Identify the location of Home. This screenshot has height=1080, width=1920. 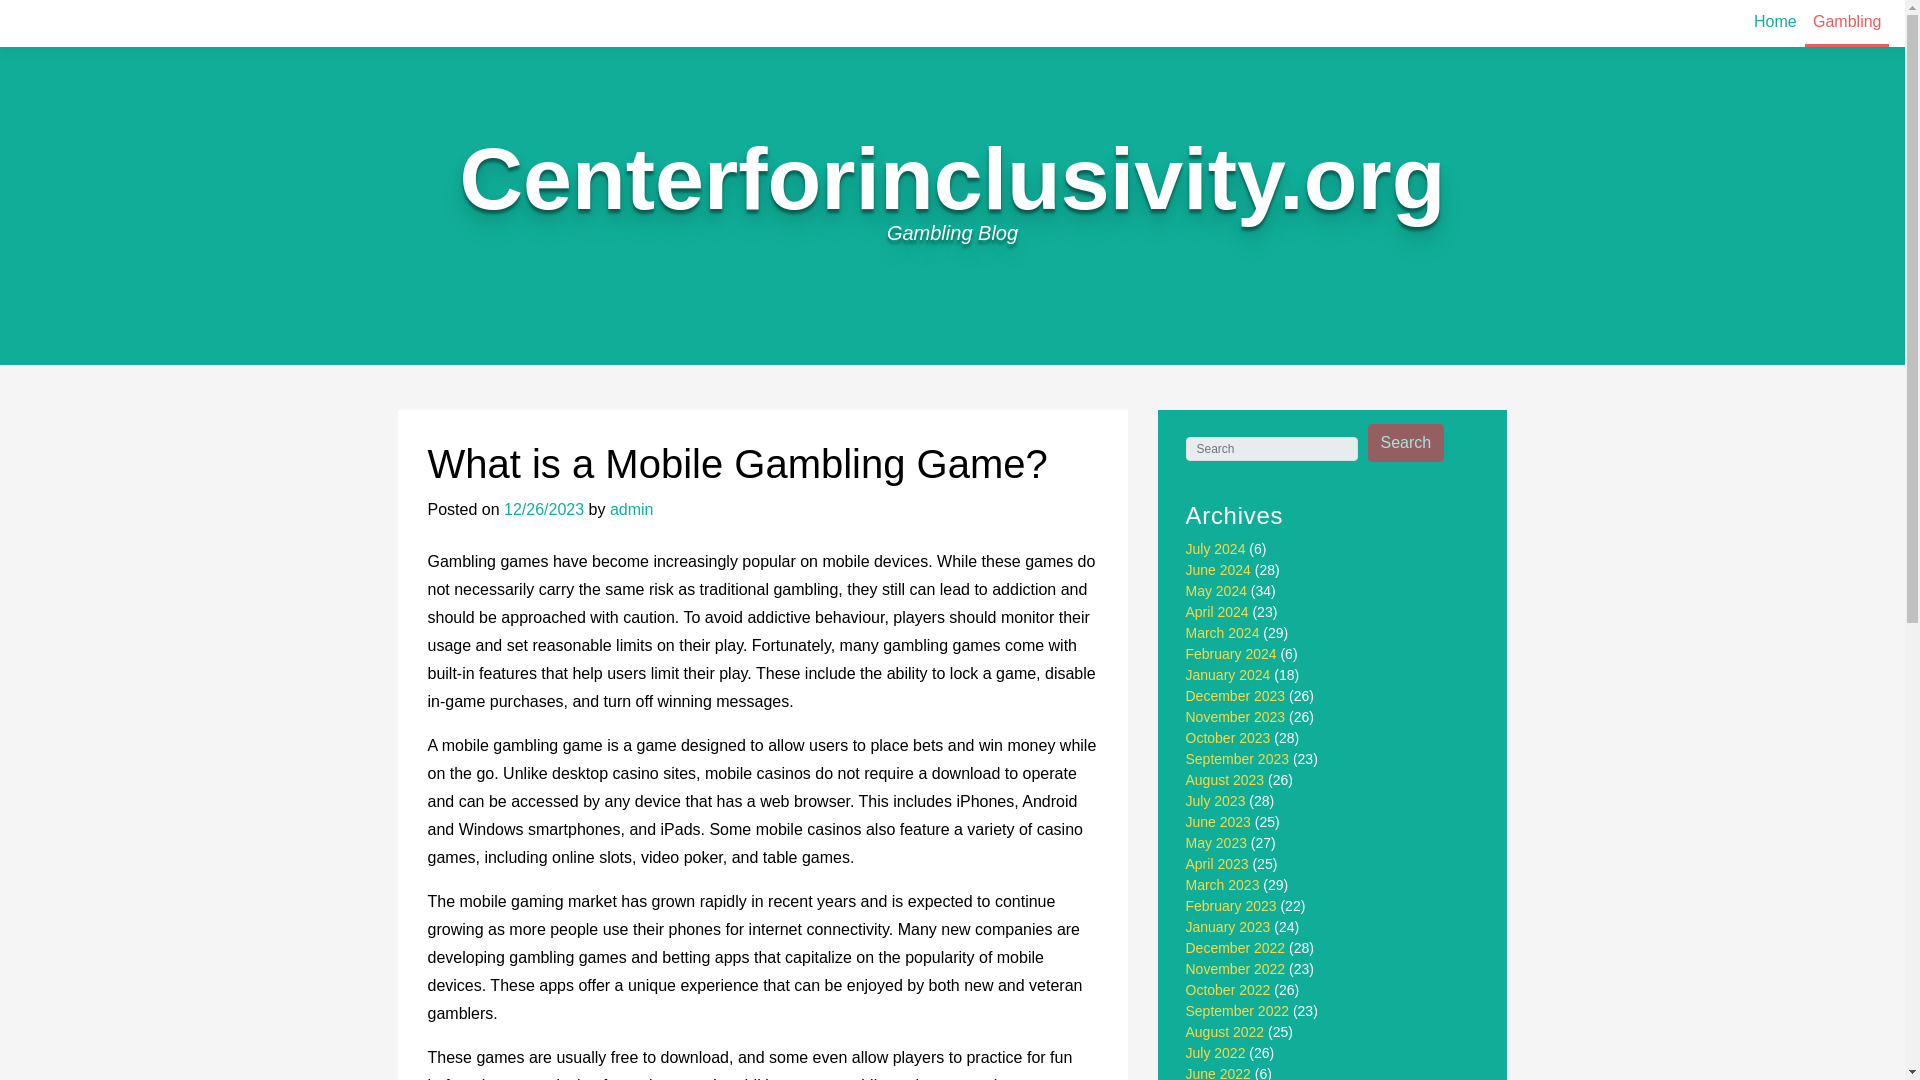
(1774, 22).